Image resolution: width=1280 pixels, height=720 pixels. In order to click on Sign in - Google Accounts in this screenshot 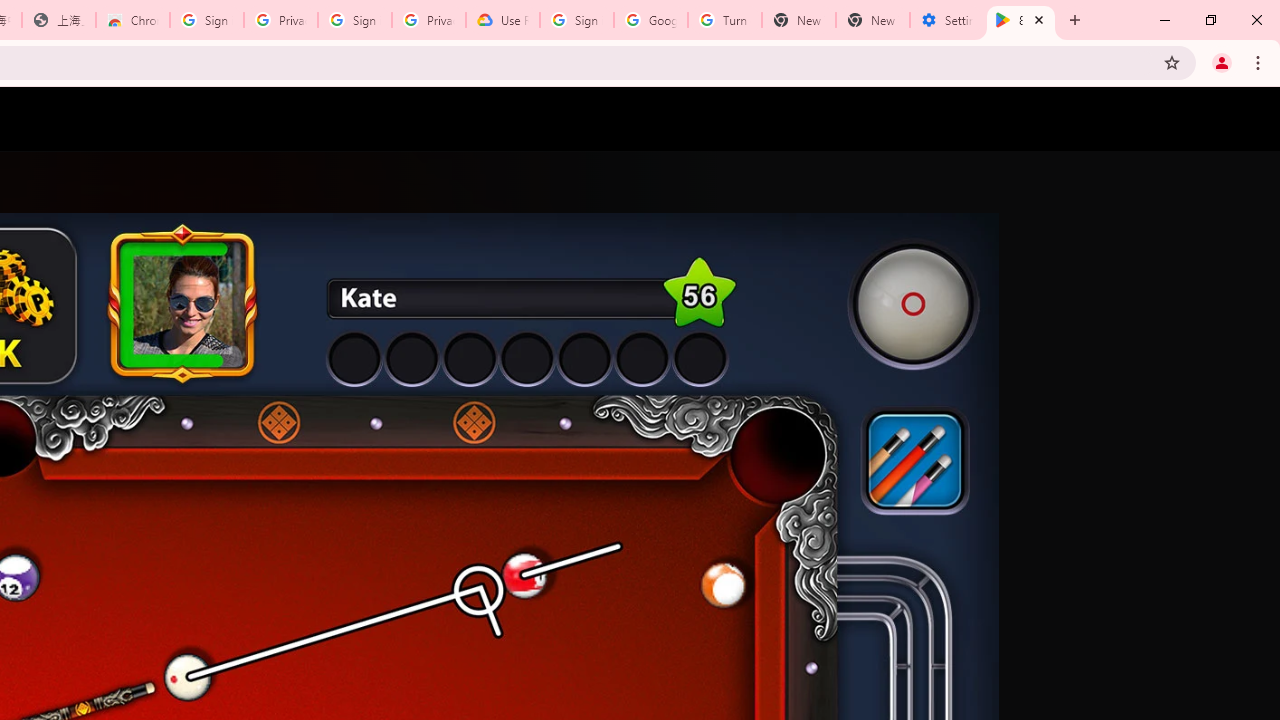, I will do `click(207, 20)`.